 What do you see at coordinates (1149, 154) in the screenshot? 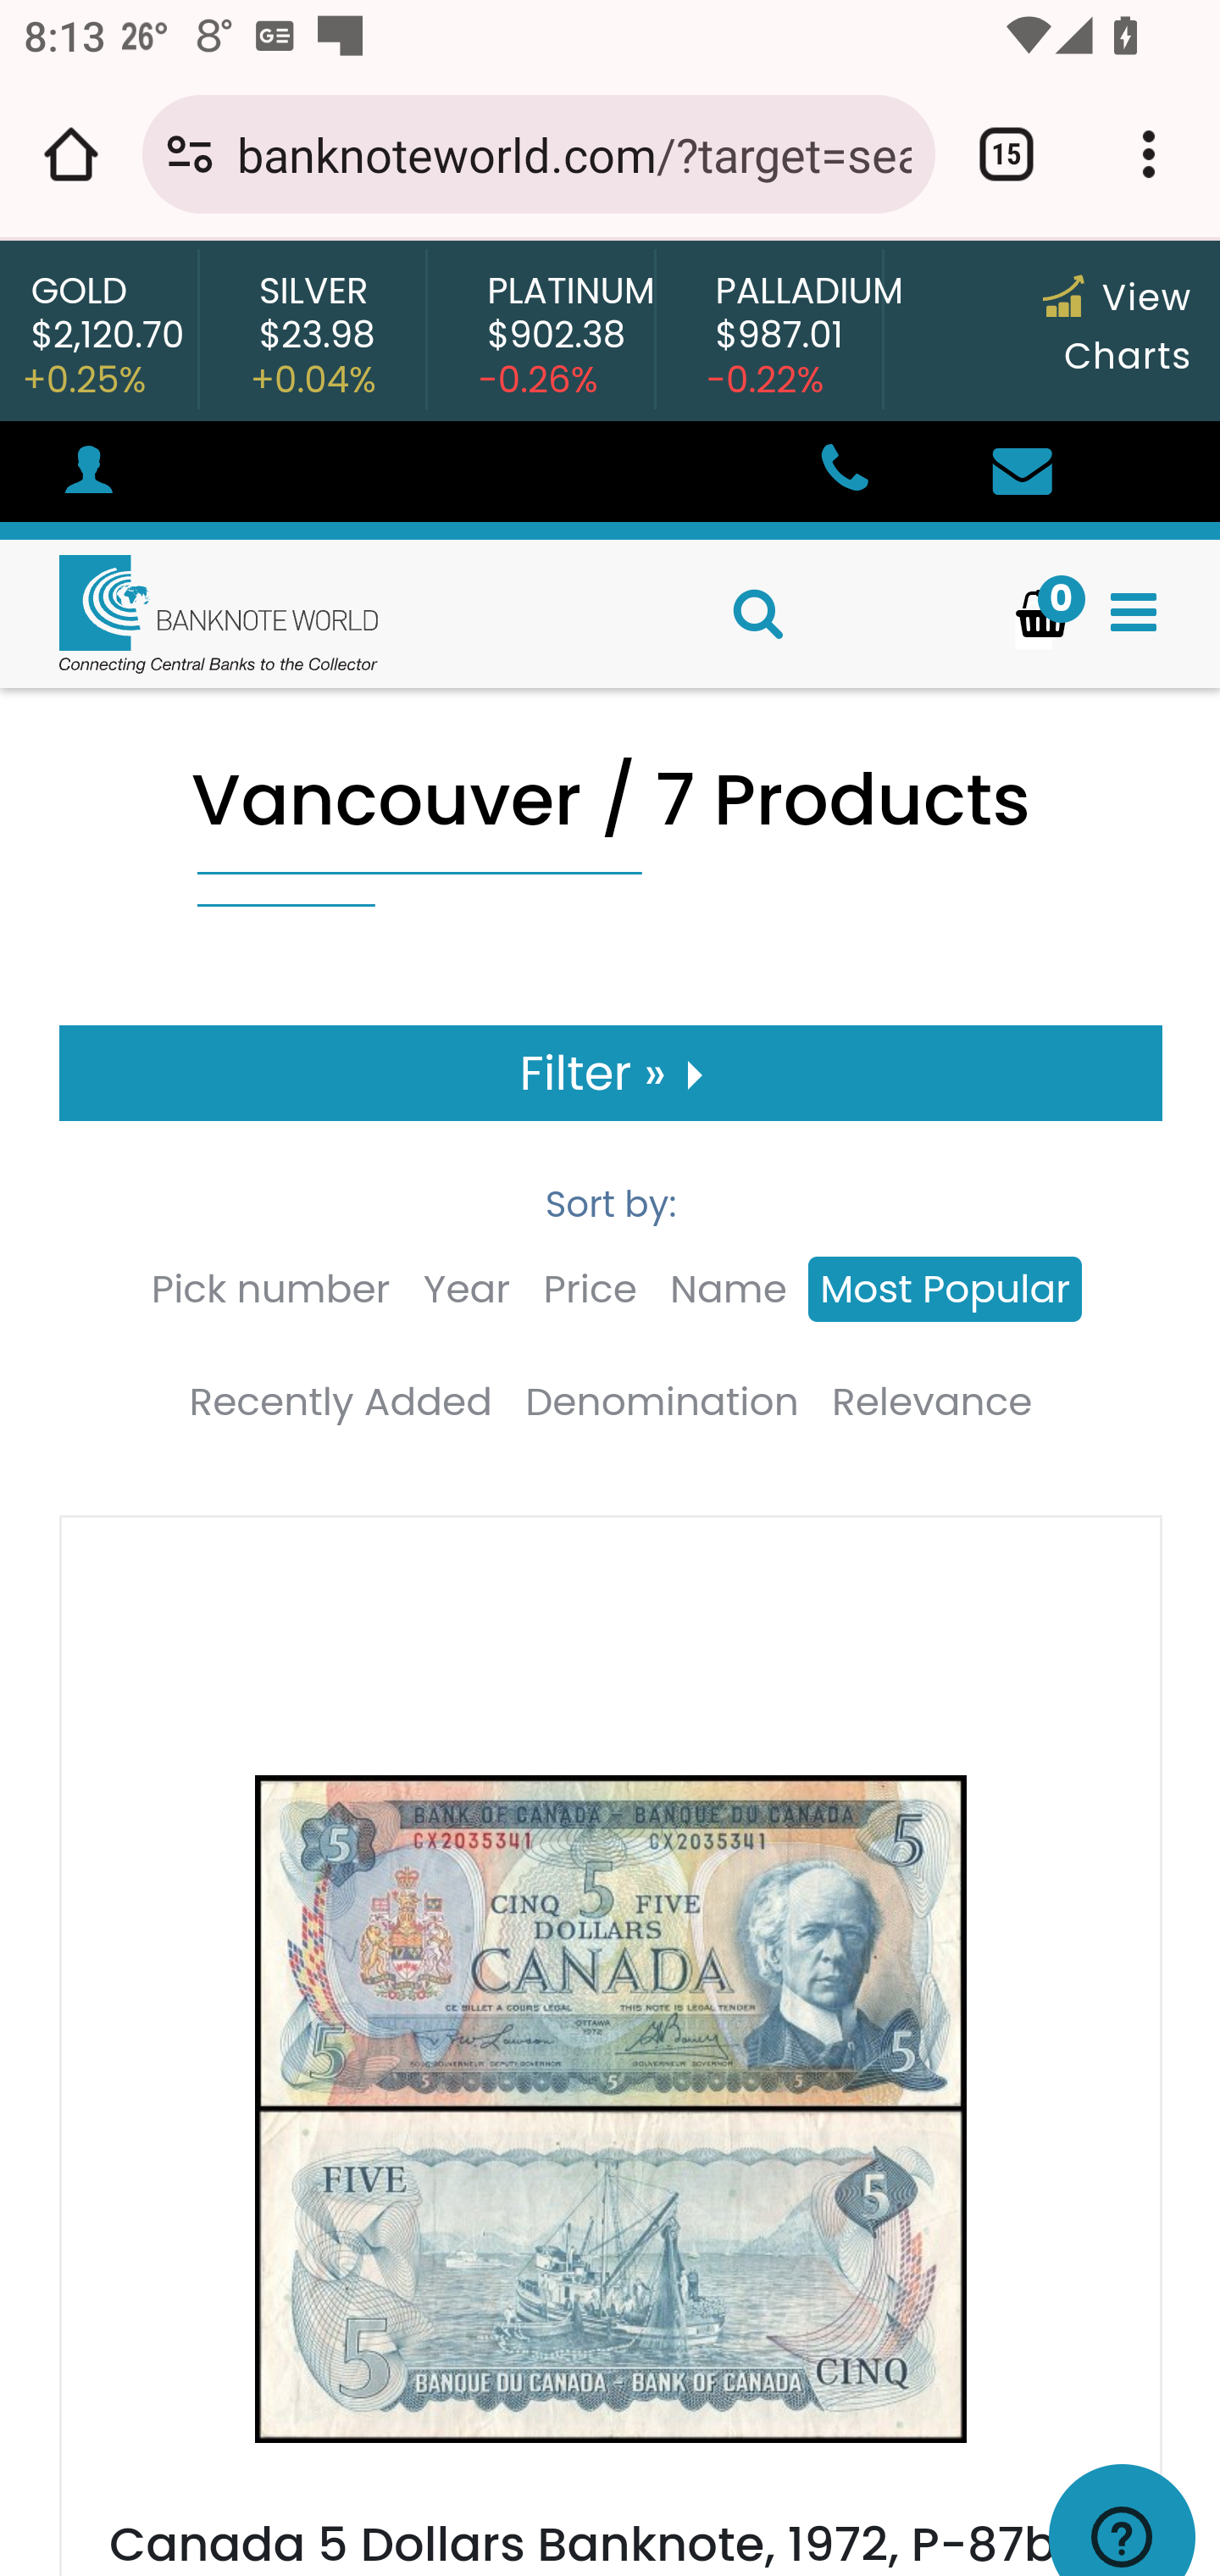
I see `Customize and control Google Chrome` at bounding box center [1149, 154].